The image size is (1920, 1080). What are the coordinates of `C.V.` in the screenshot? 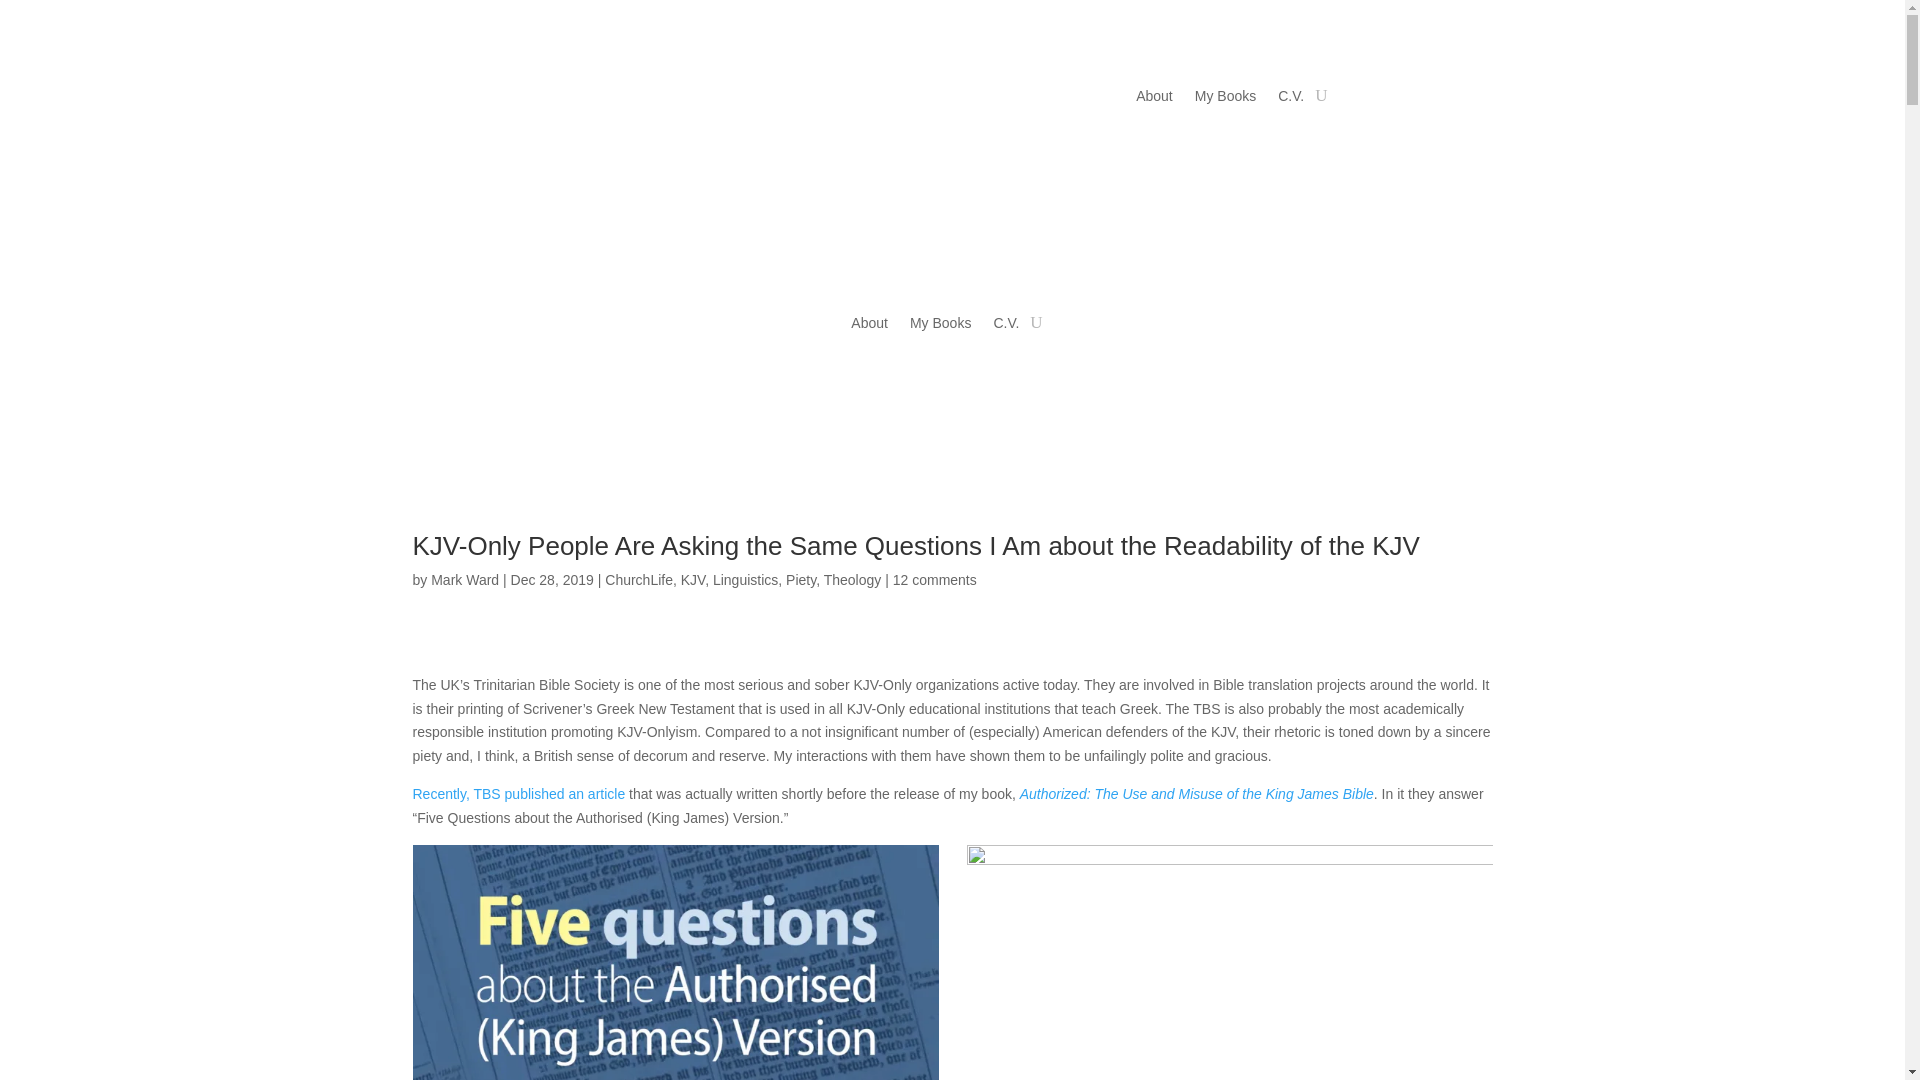 It's located at (1290, 100).